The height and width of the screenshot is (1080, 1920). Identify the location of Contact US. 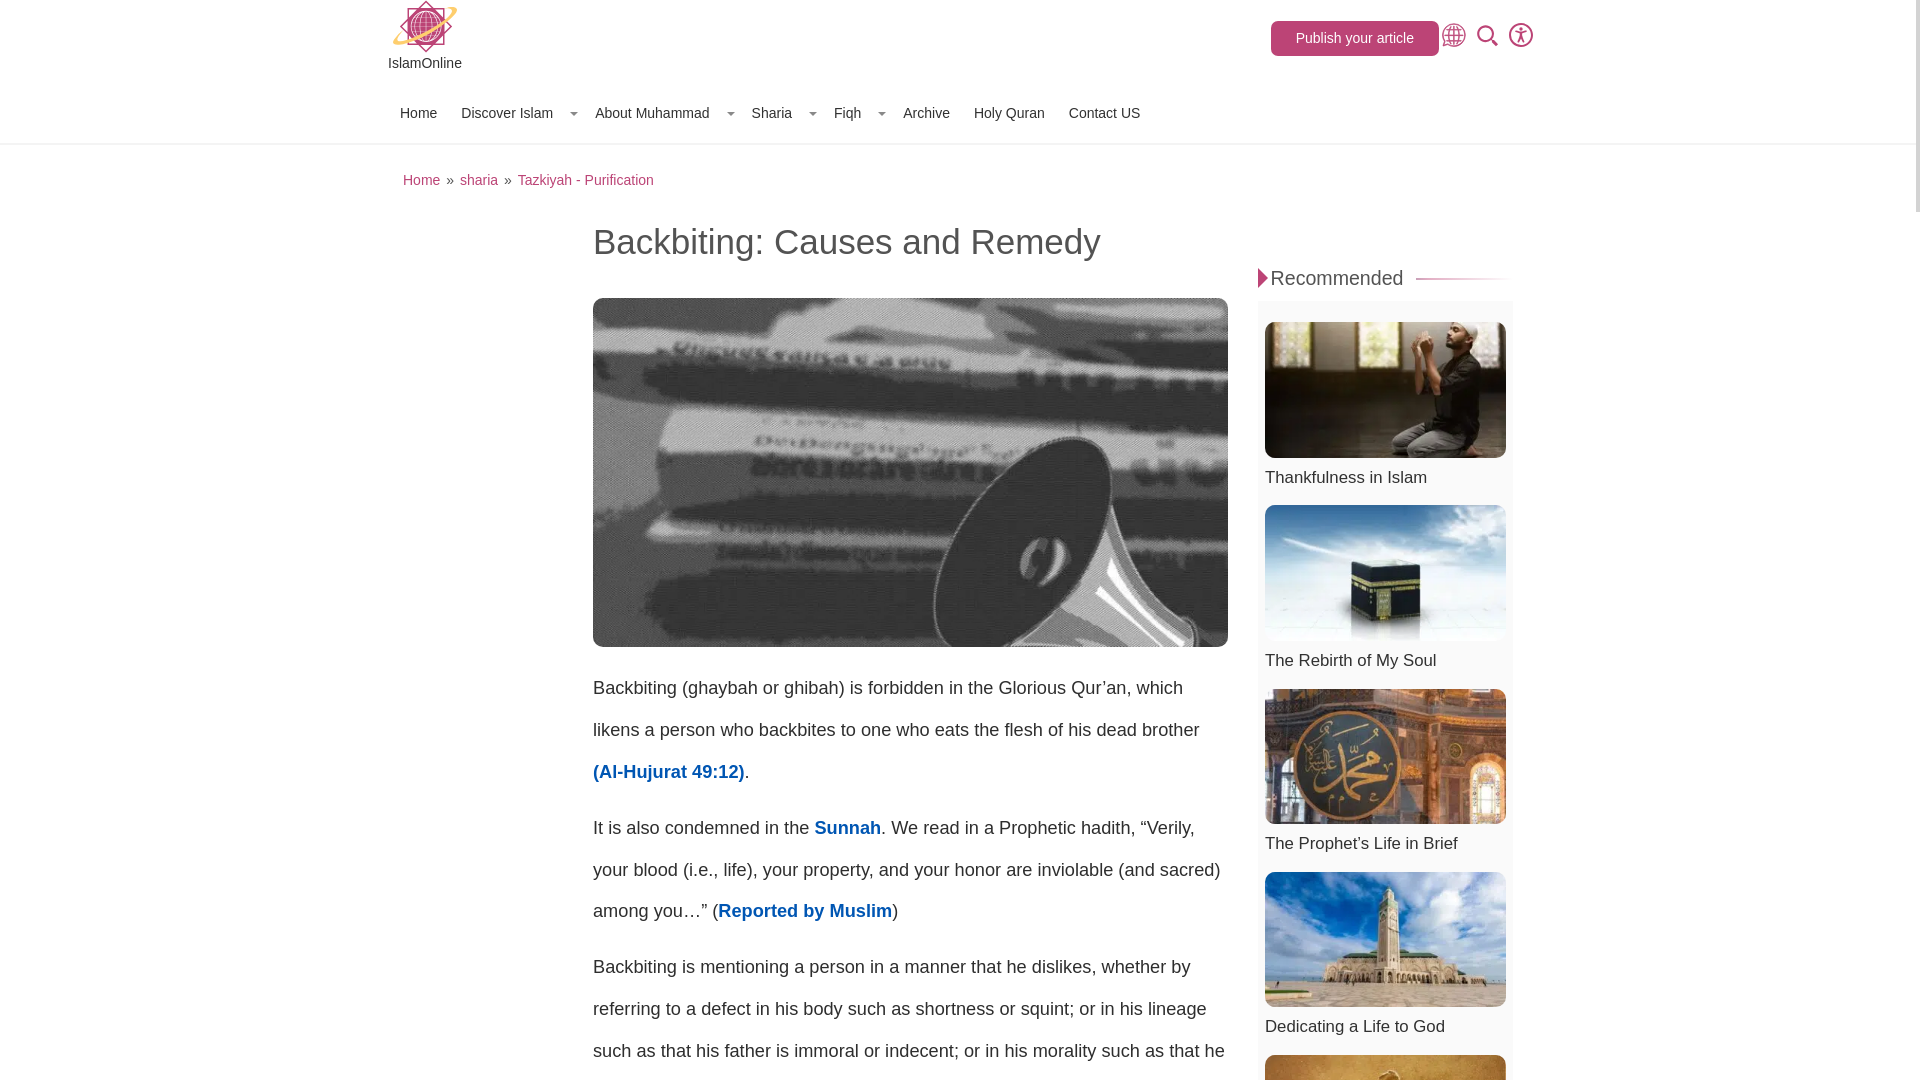
(1104, 112).